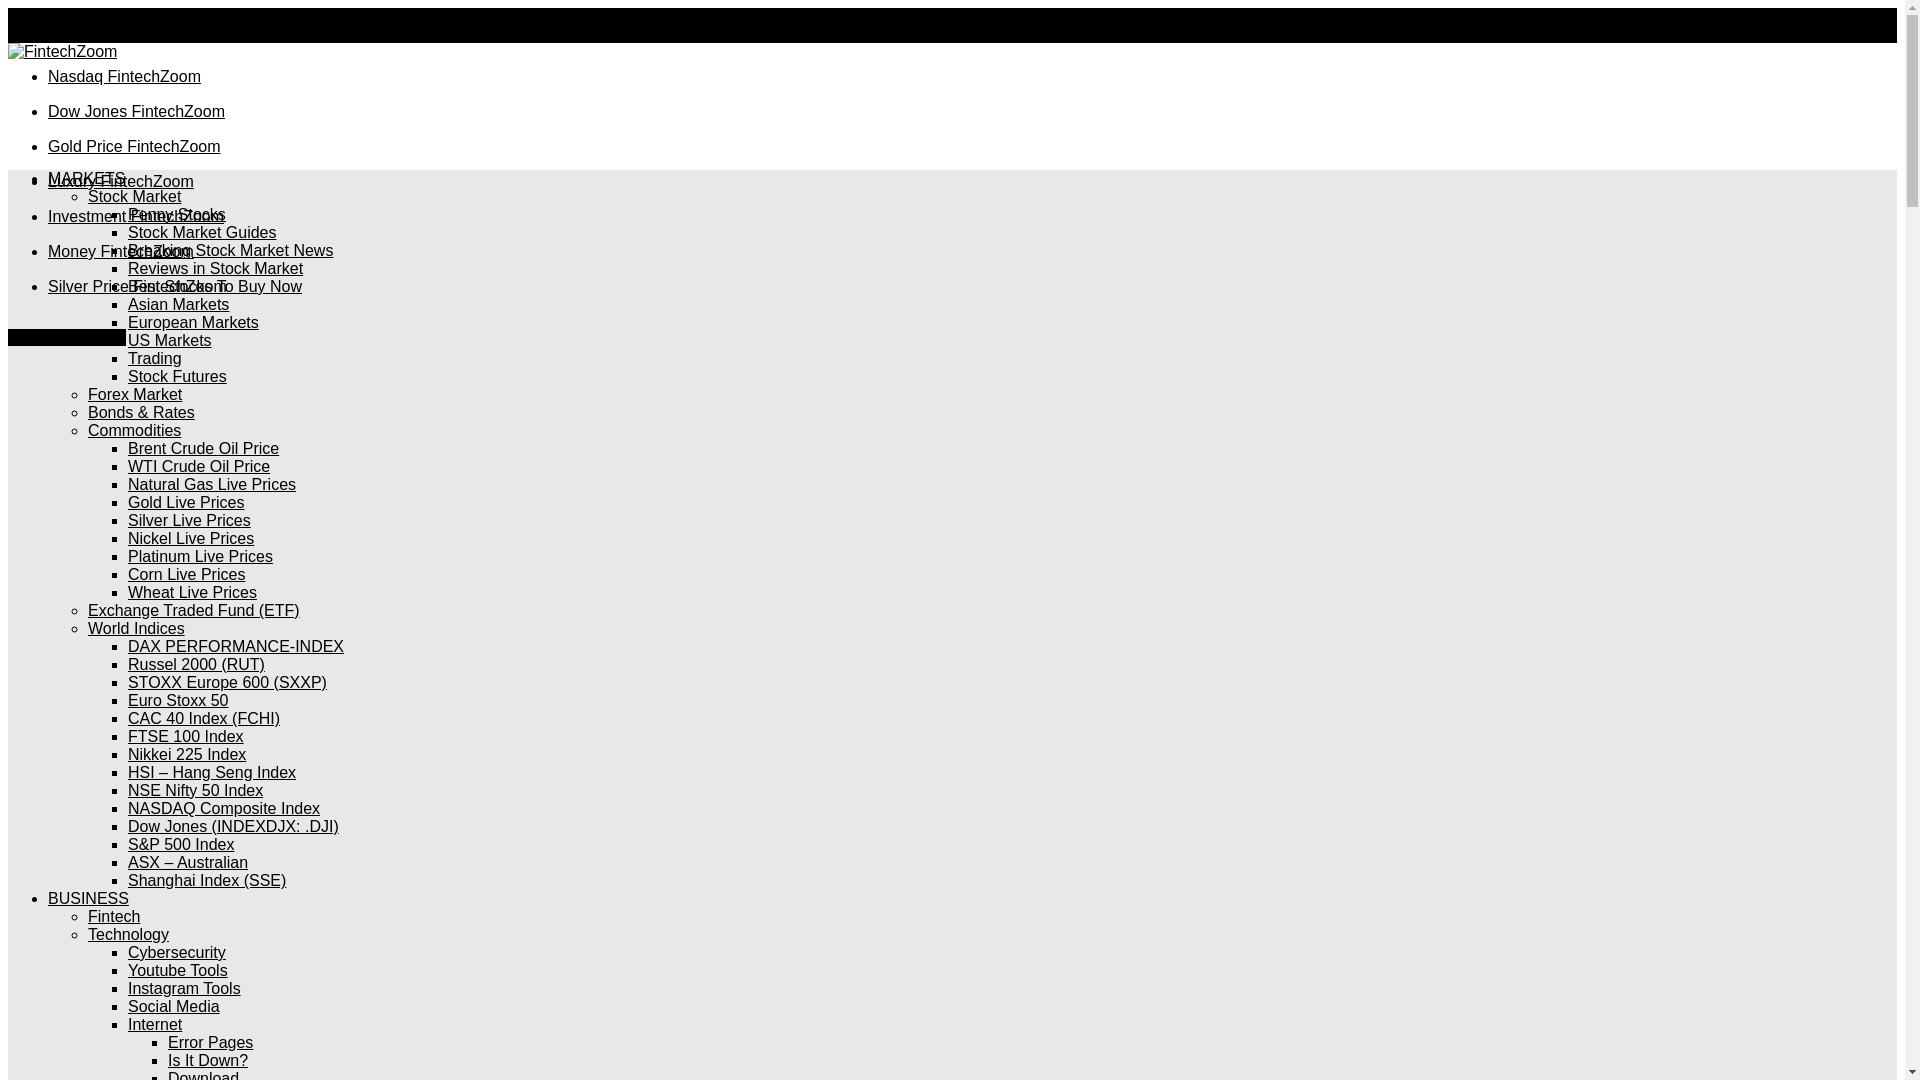  I want to click on World Indices, so click(136, 628).